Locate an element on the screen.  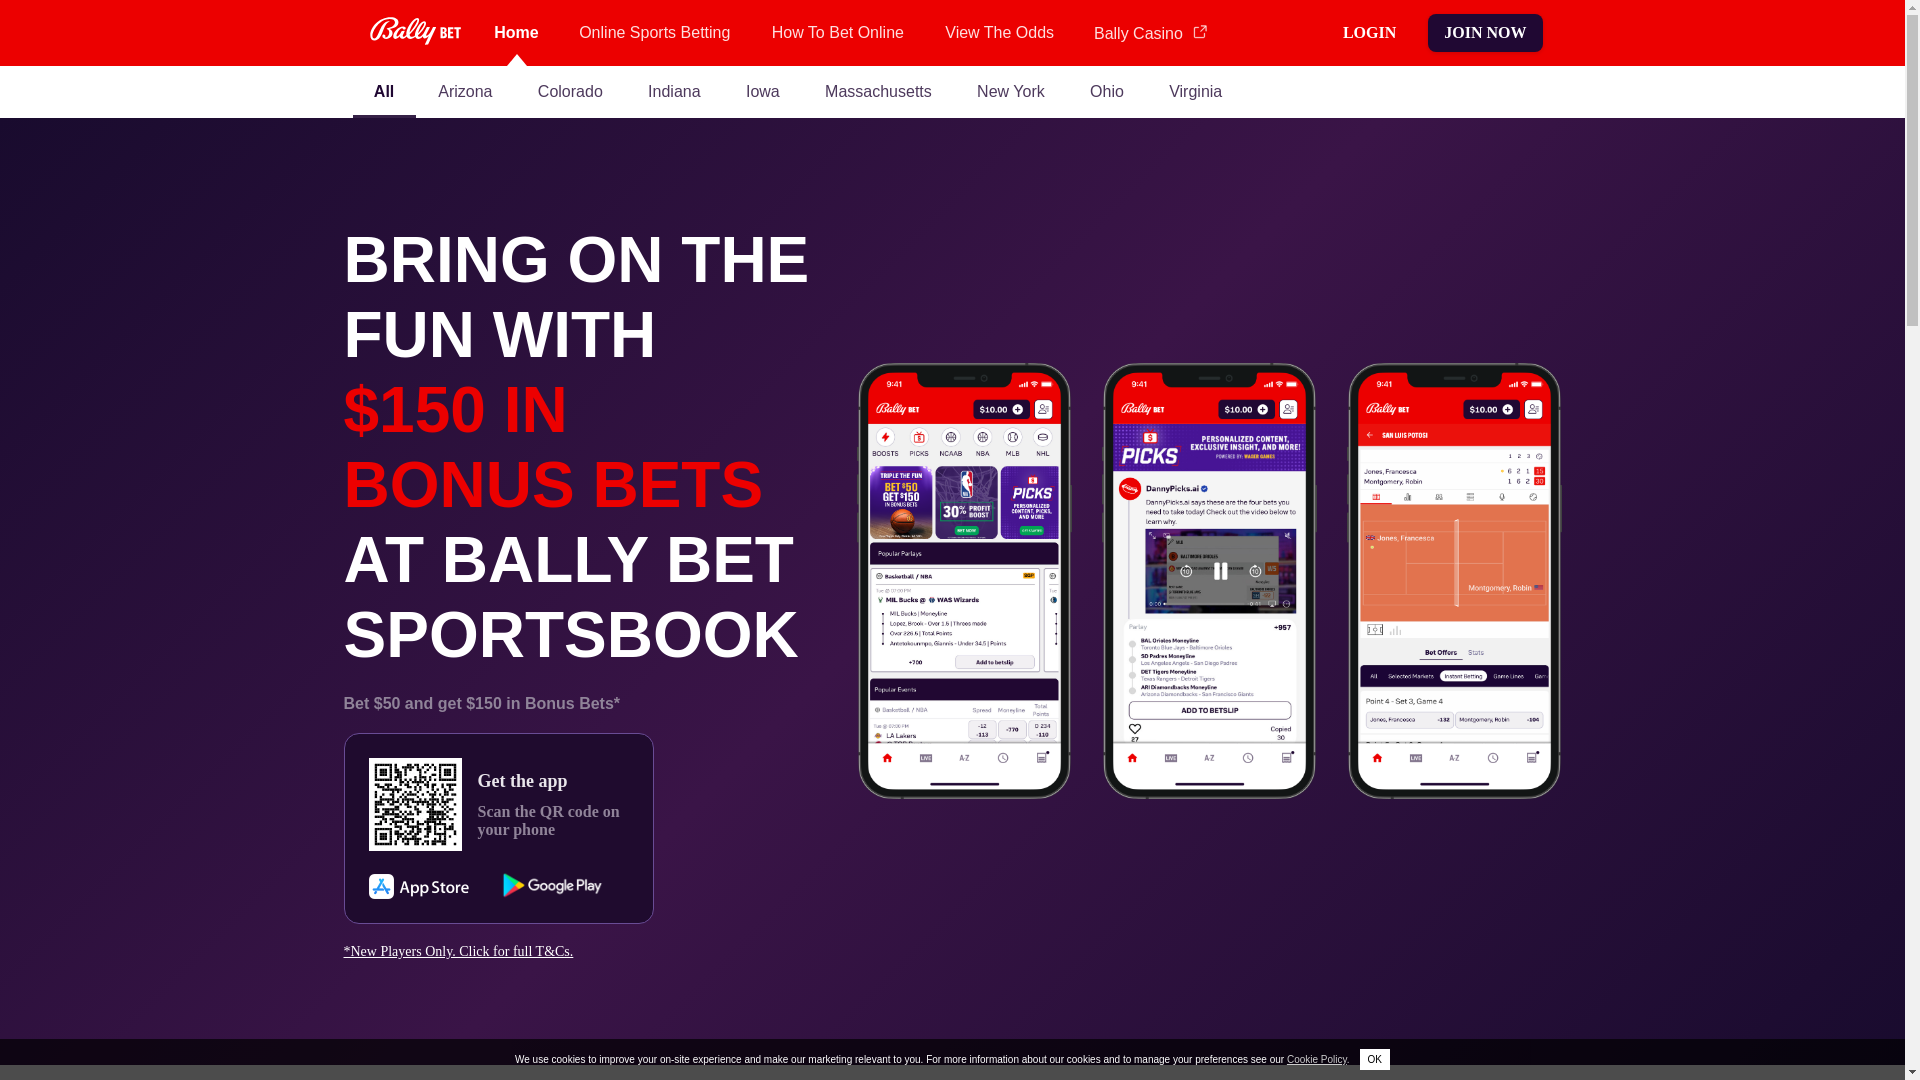
Arizona is located at coordinates (466, 91).